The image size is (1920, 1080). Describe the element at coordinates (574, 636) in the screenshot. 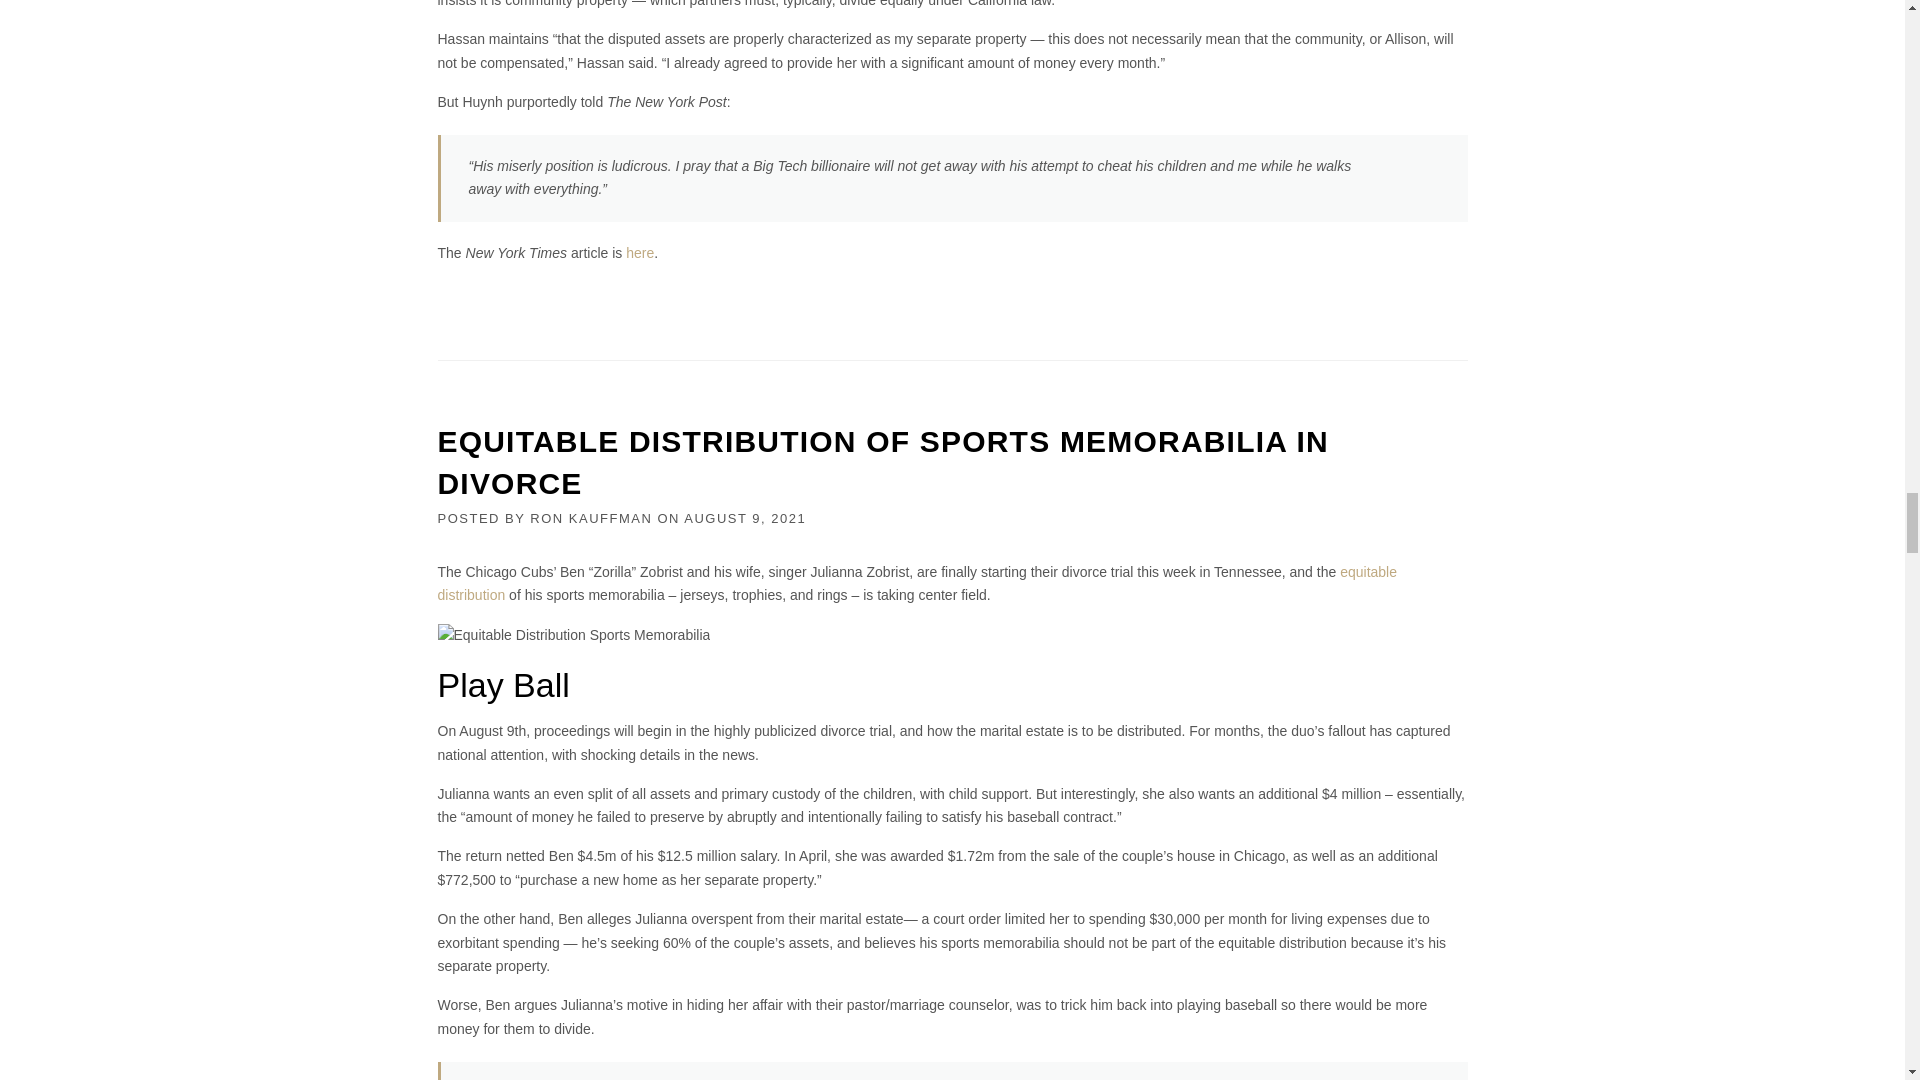

I see `Equitable Distribution Sports Memorabilia` at that location.